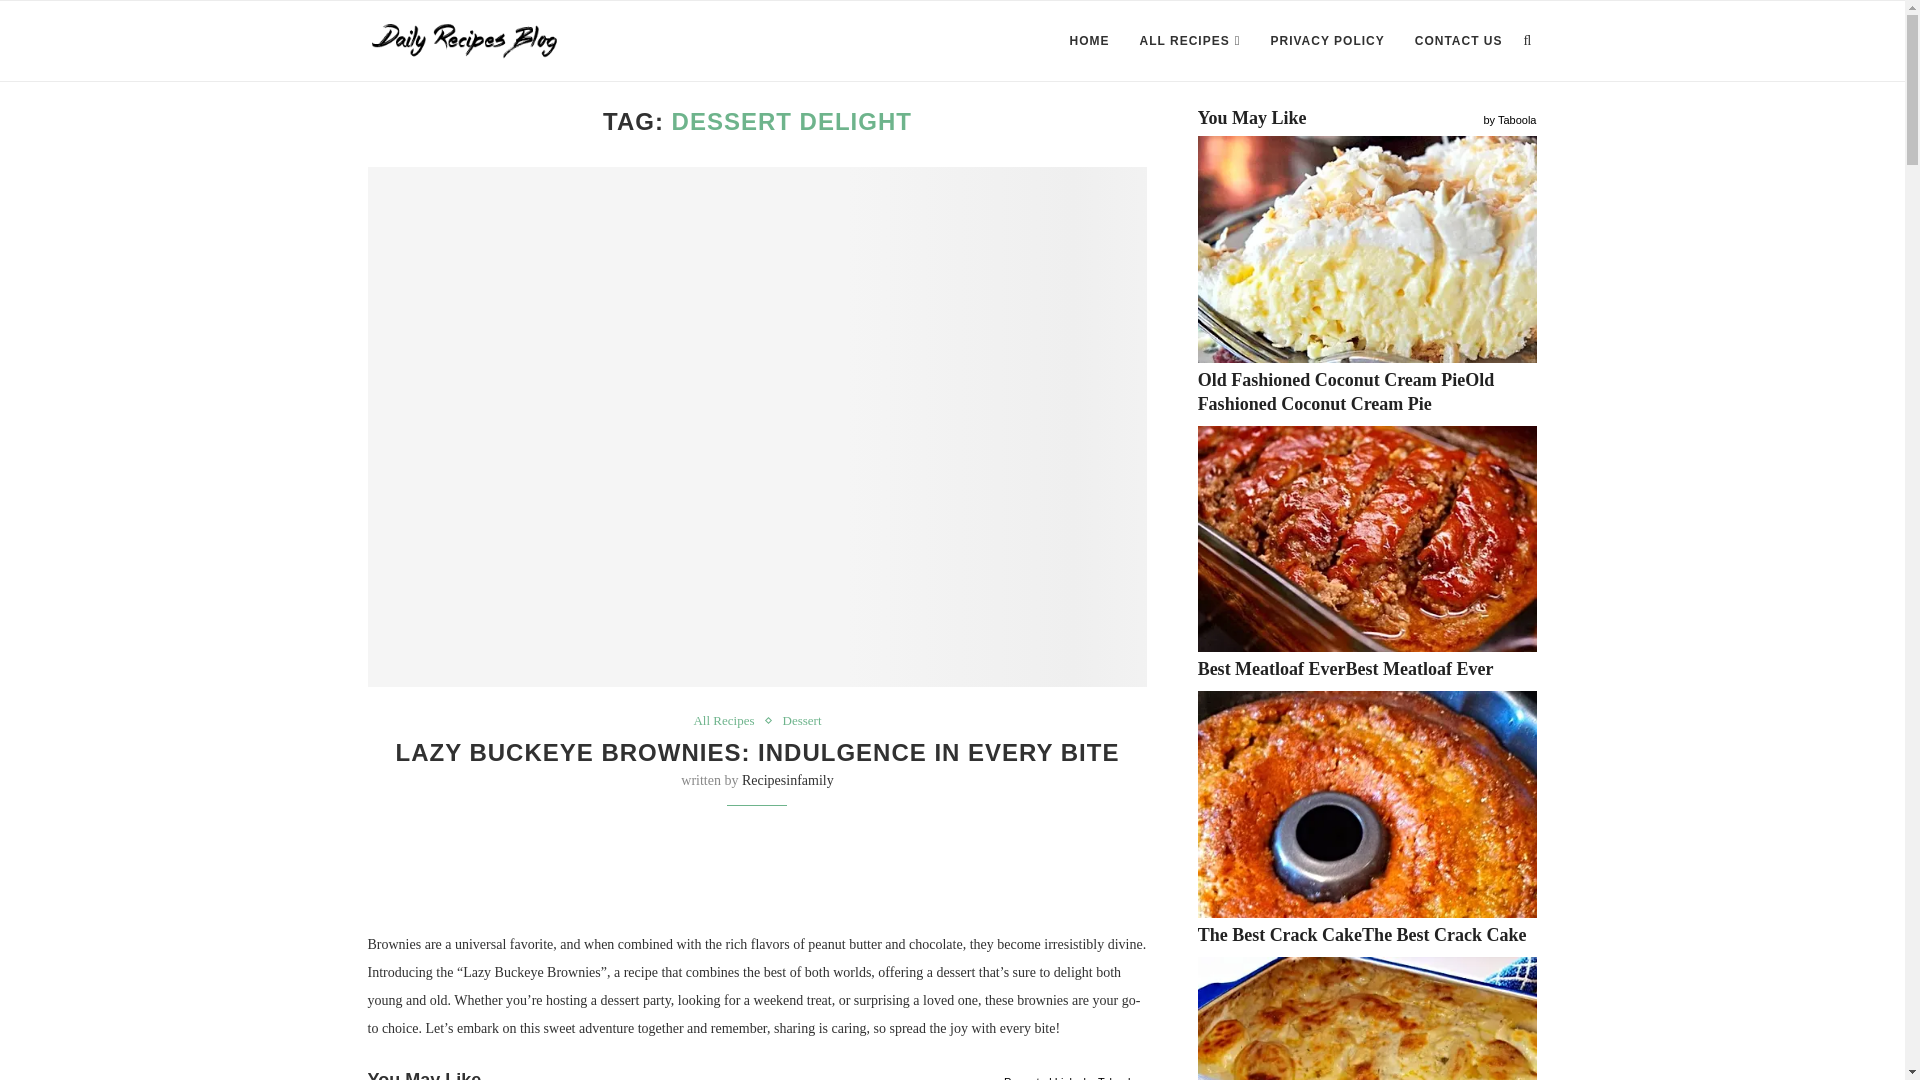 The height and width of the screenshot is (1080, 1920). I want to click on CONTACT US, so click(1459, 41).